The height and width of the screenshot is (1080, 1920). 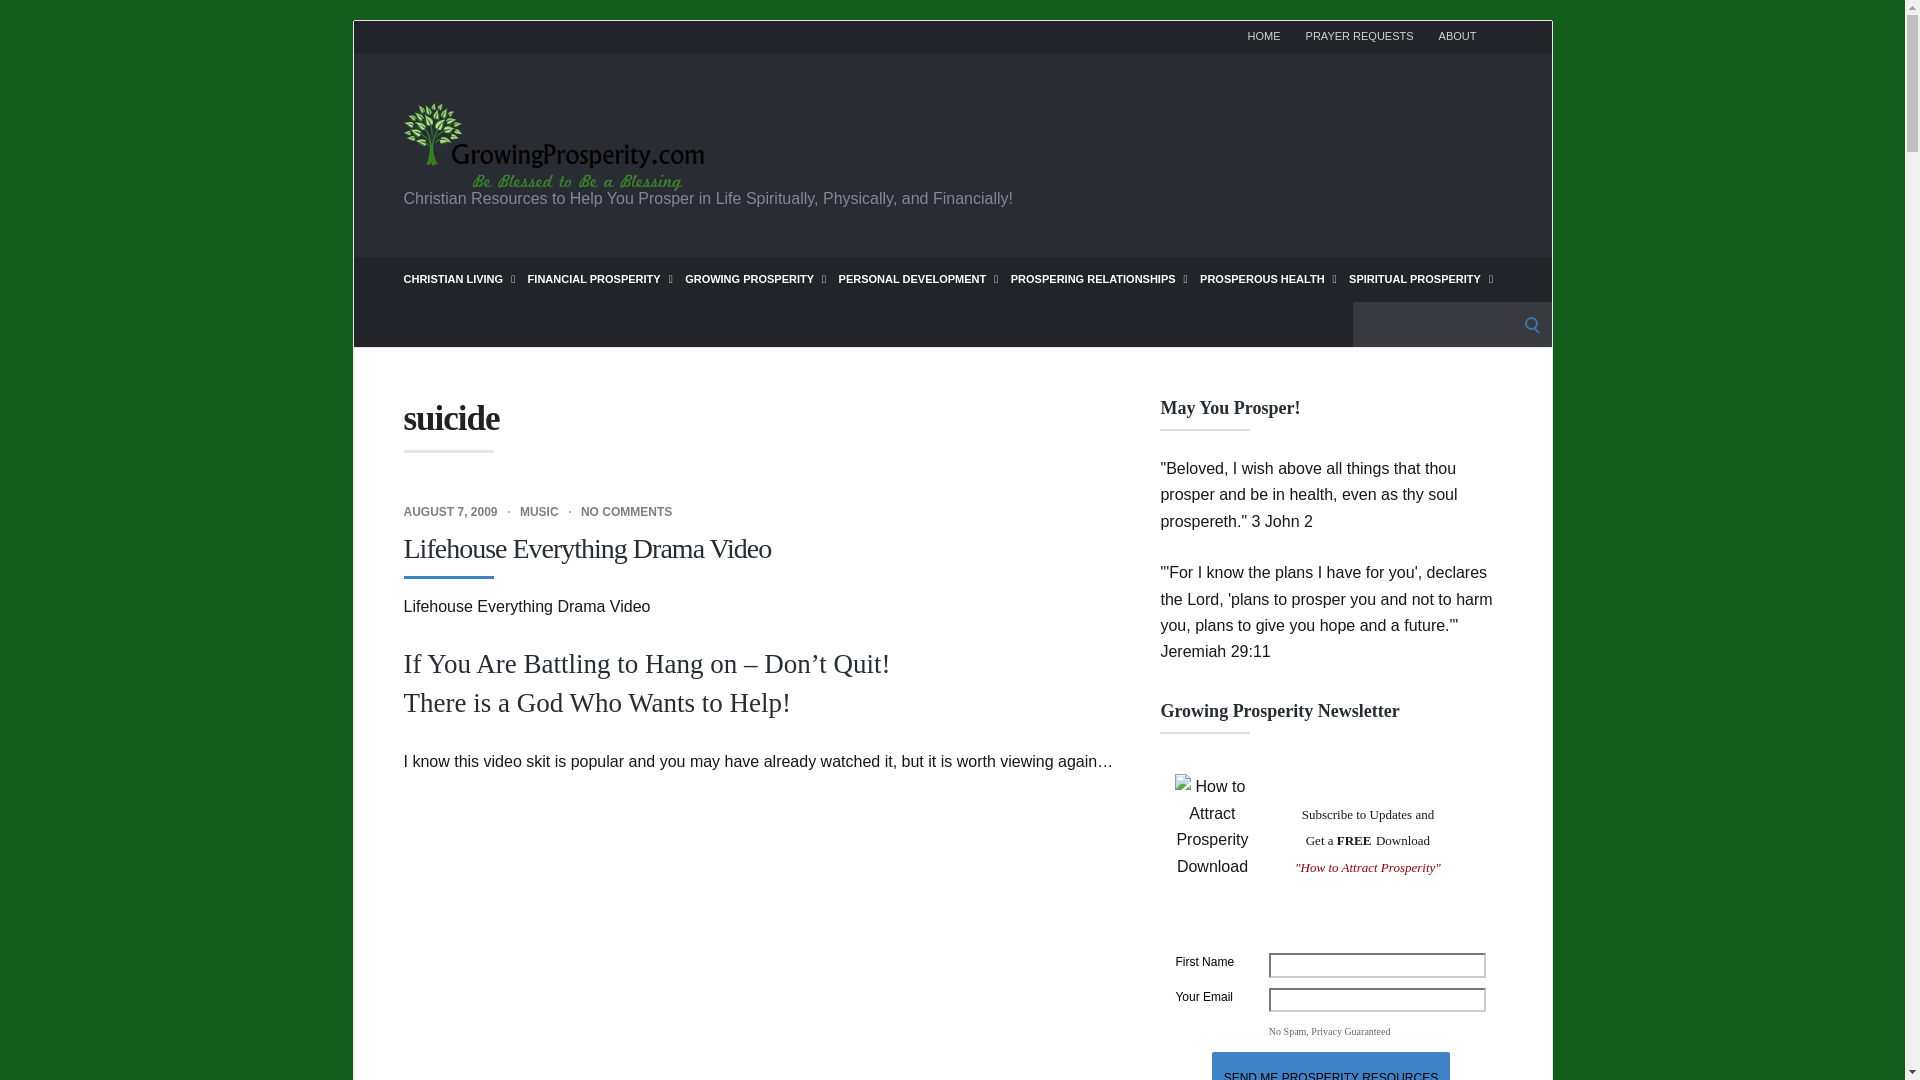 I want to click on PERSONAL DEVELOPMENT, so click(x=918, y=278).